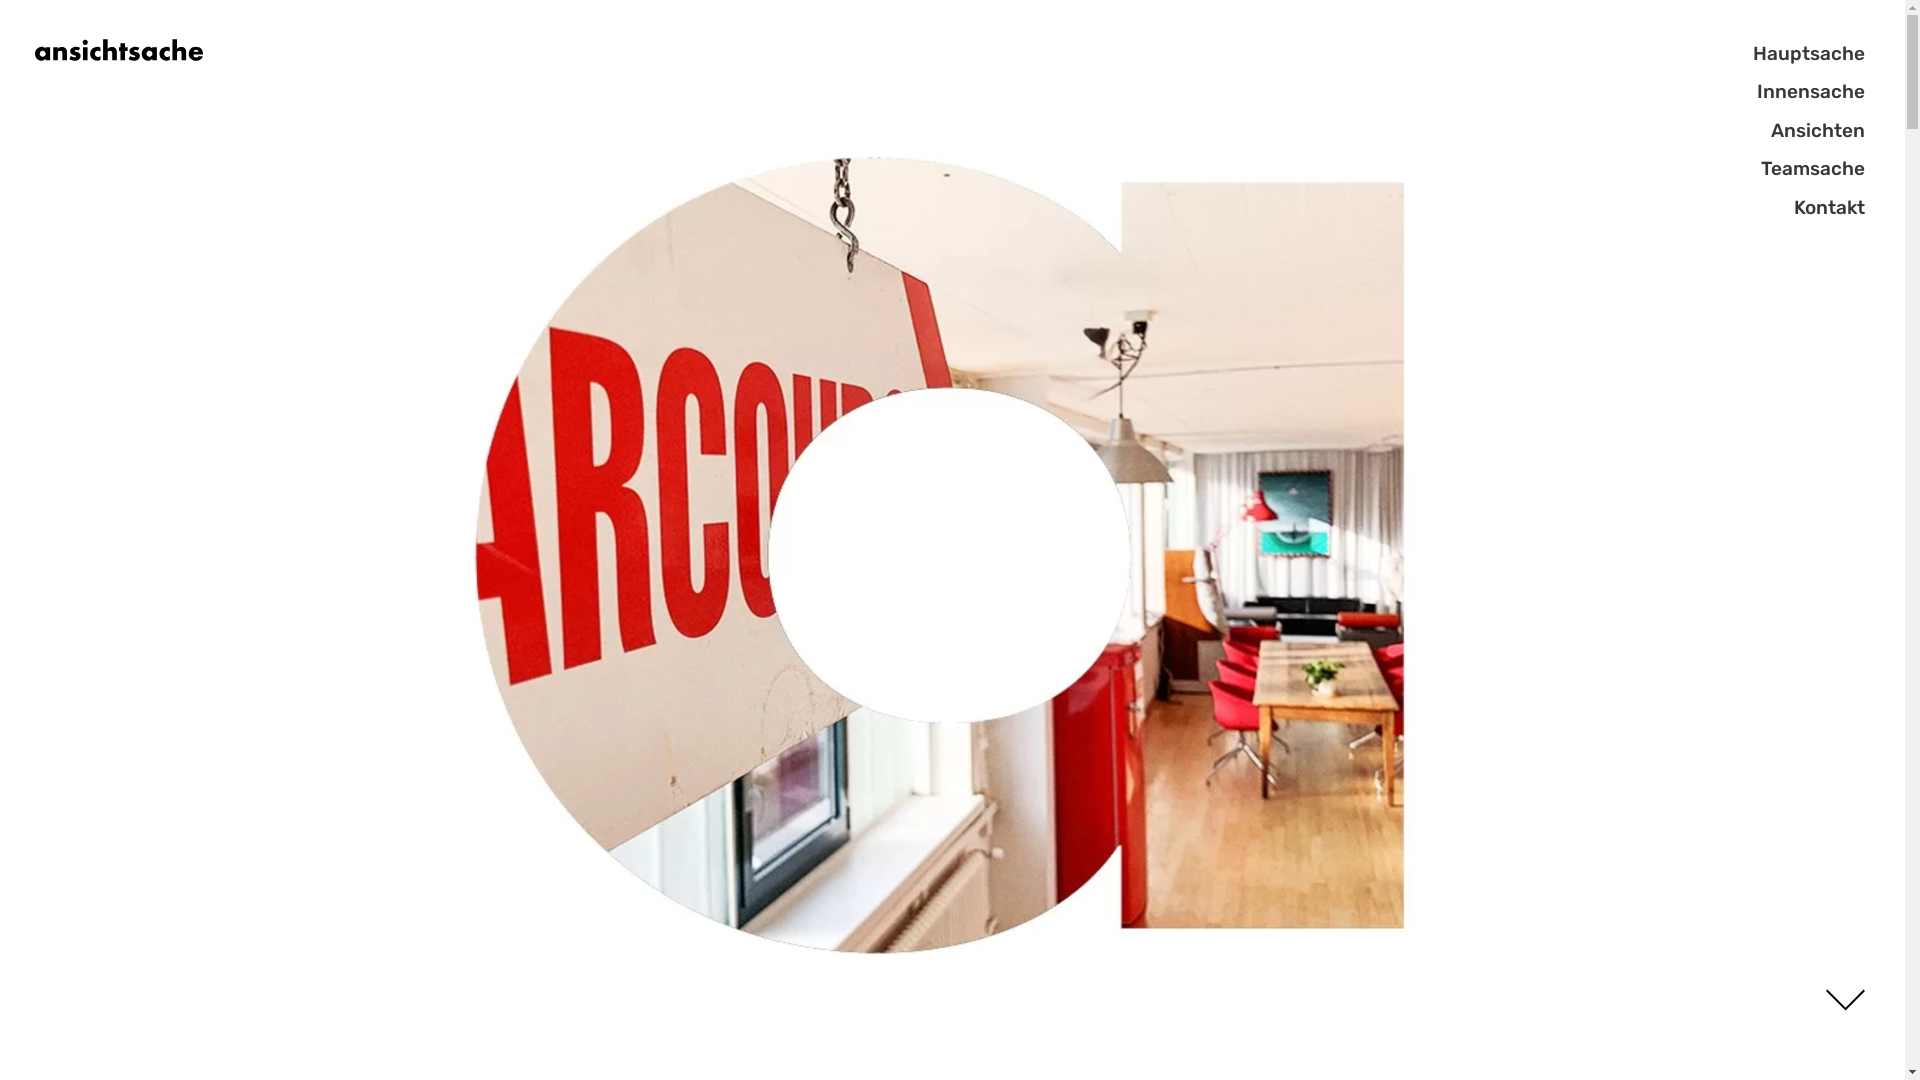  I want to click on Ansichten, so click(1830, 131).